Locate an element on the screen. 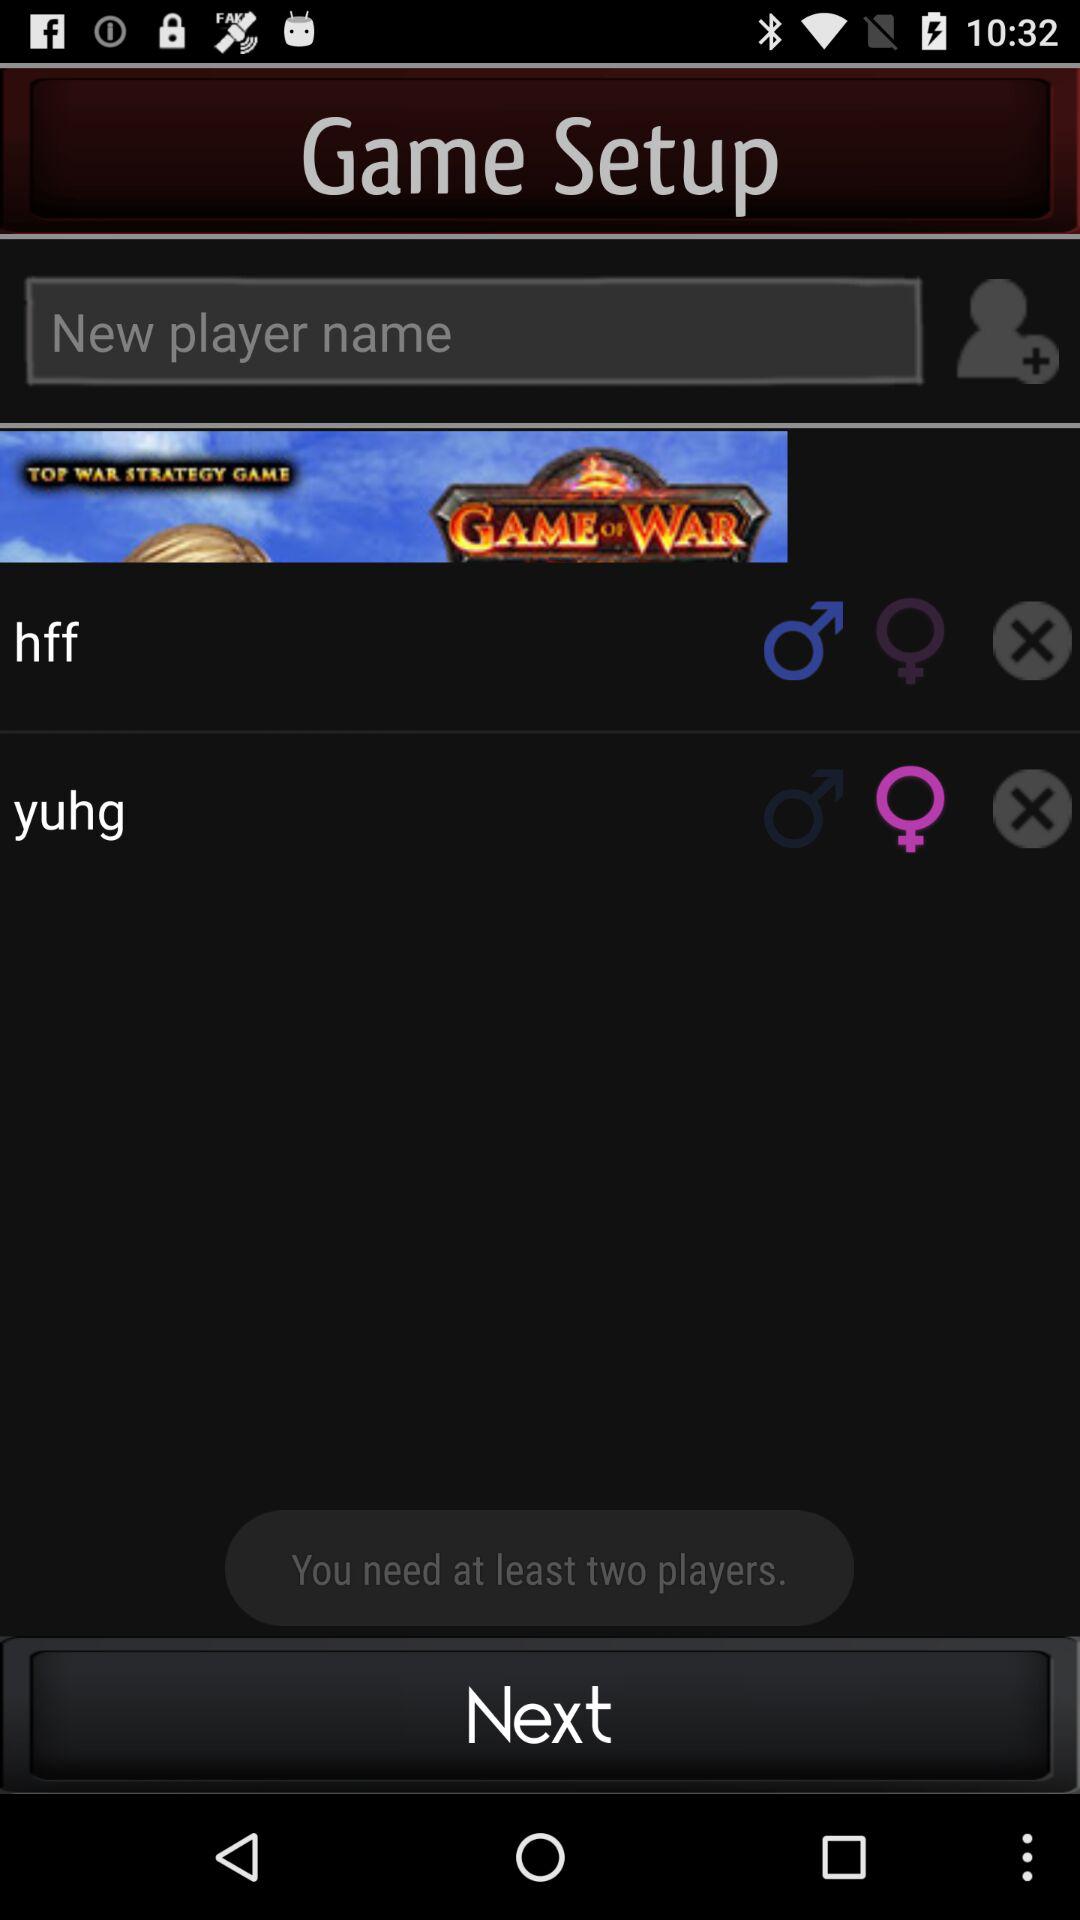 The width and height of the screenshot is (1080, 1920). add new player is located at coordinates (1006, 332).